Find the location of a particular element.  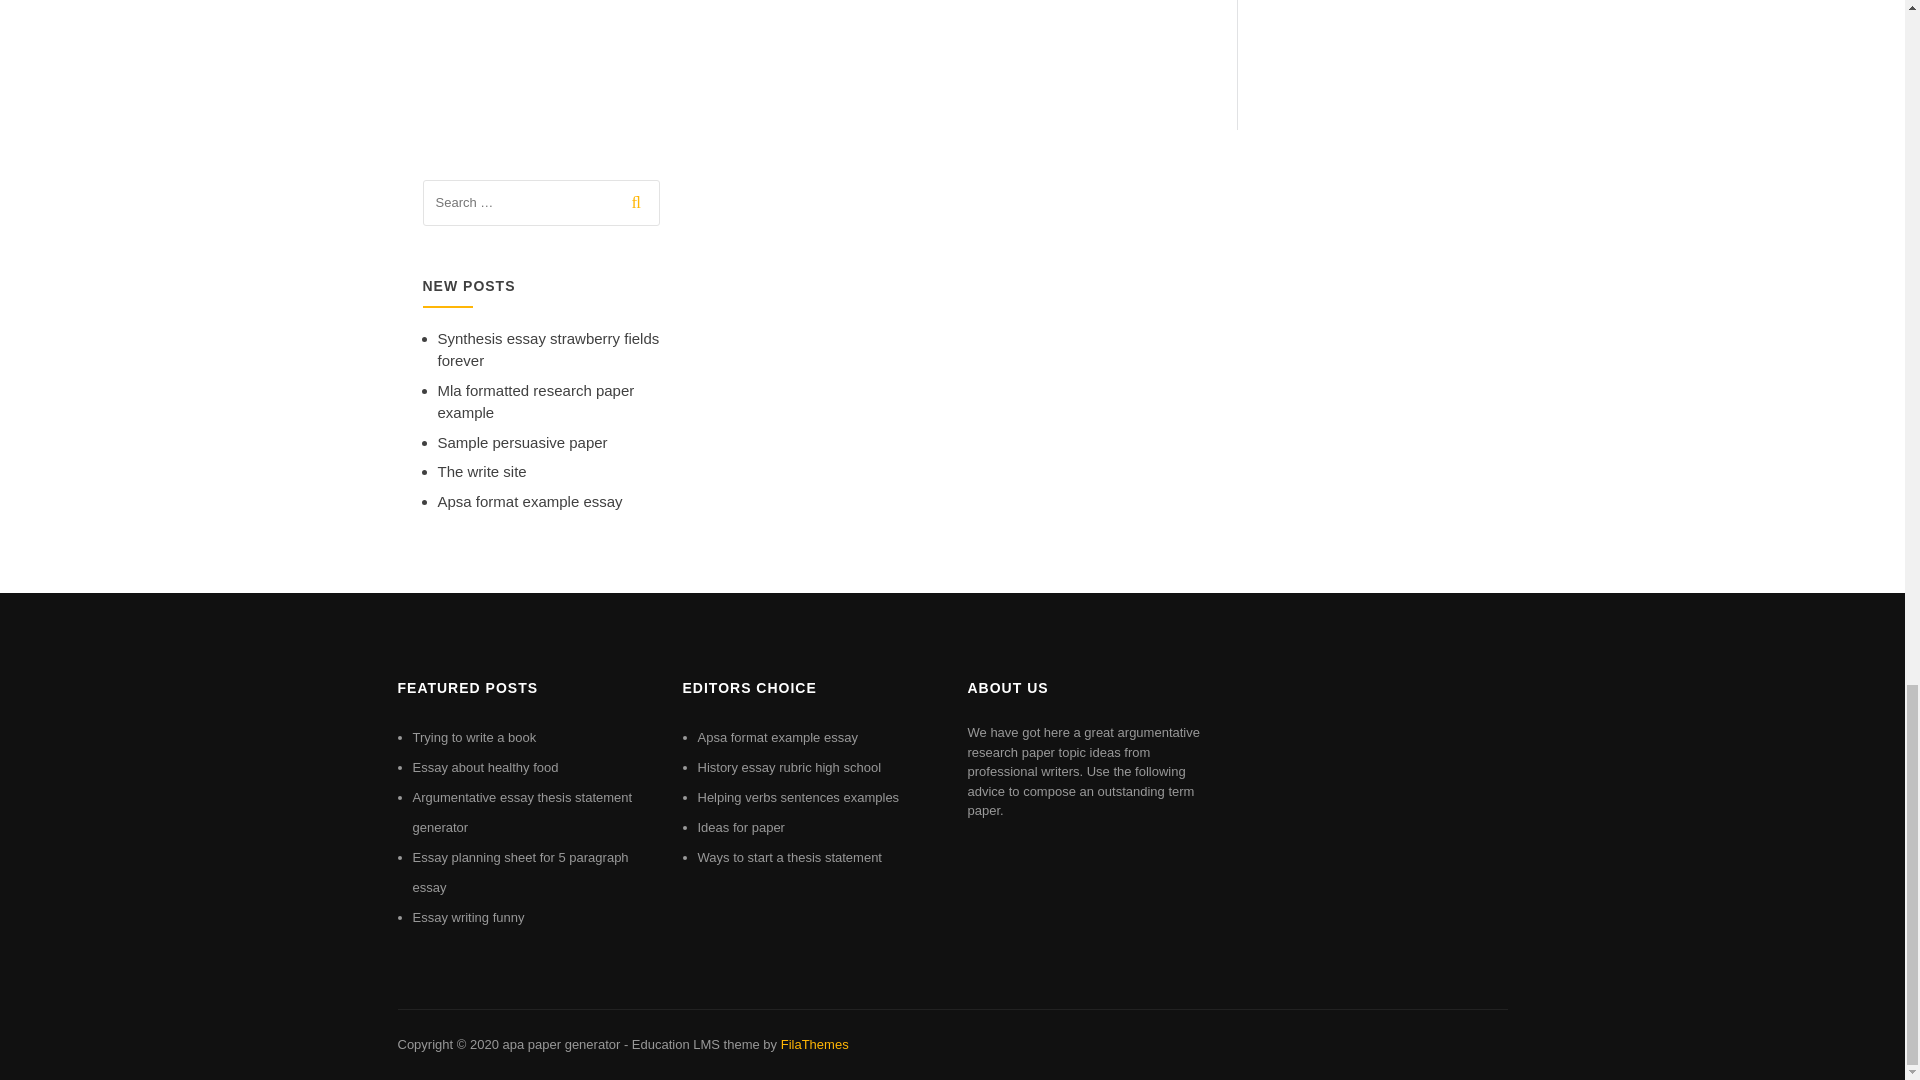

Mla formatted research paper example is located at coordinates (536, 402).